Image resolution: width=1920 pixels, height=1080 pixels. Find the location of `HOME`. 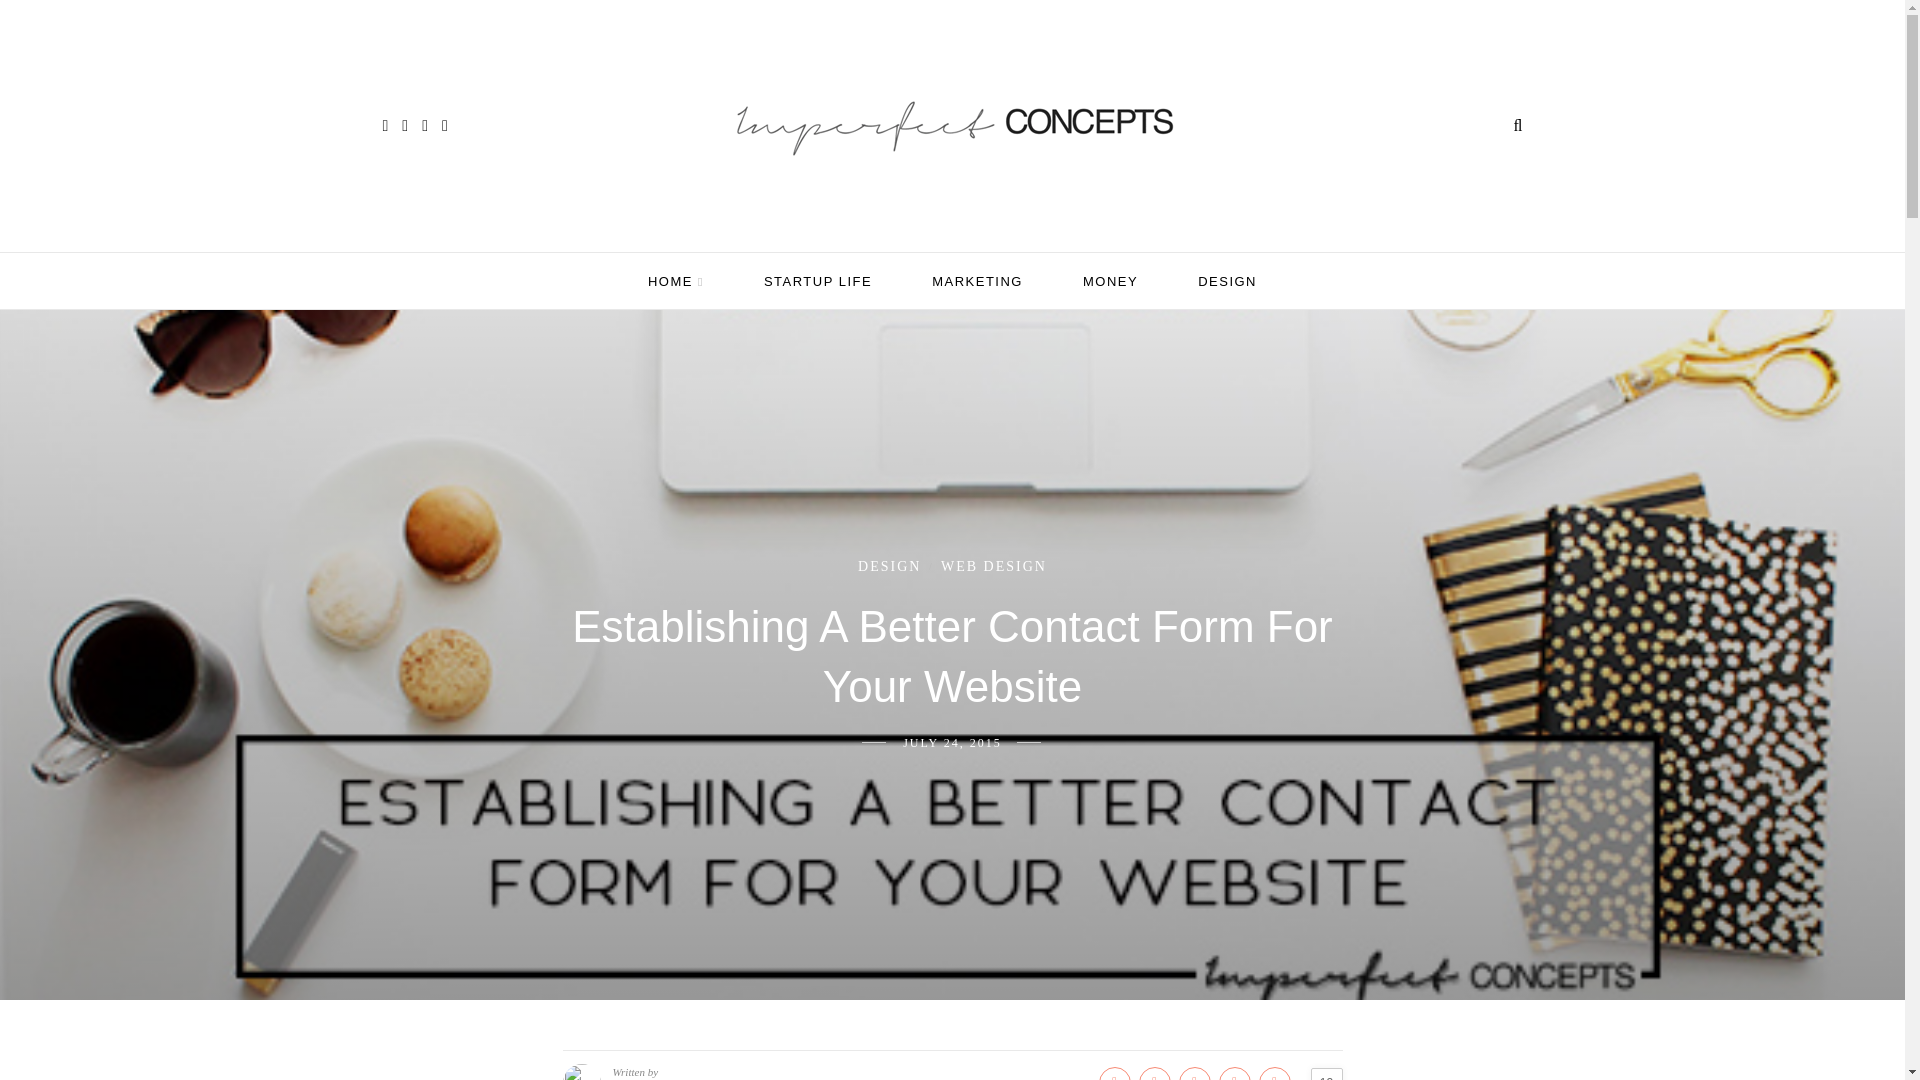

HOME is located at coordinates (676, 282).